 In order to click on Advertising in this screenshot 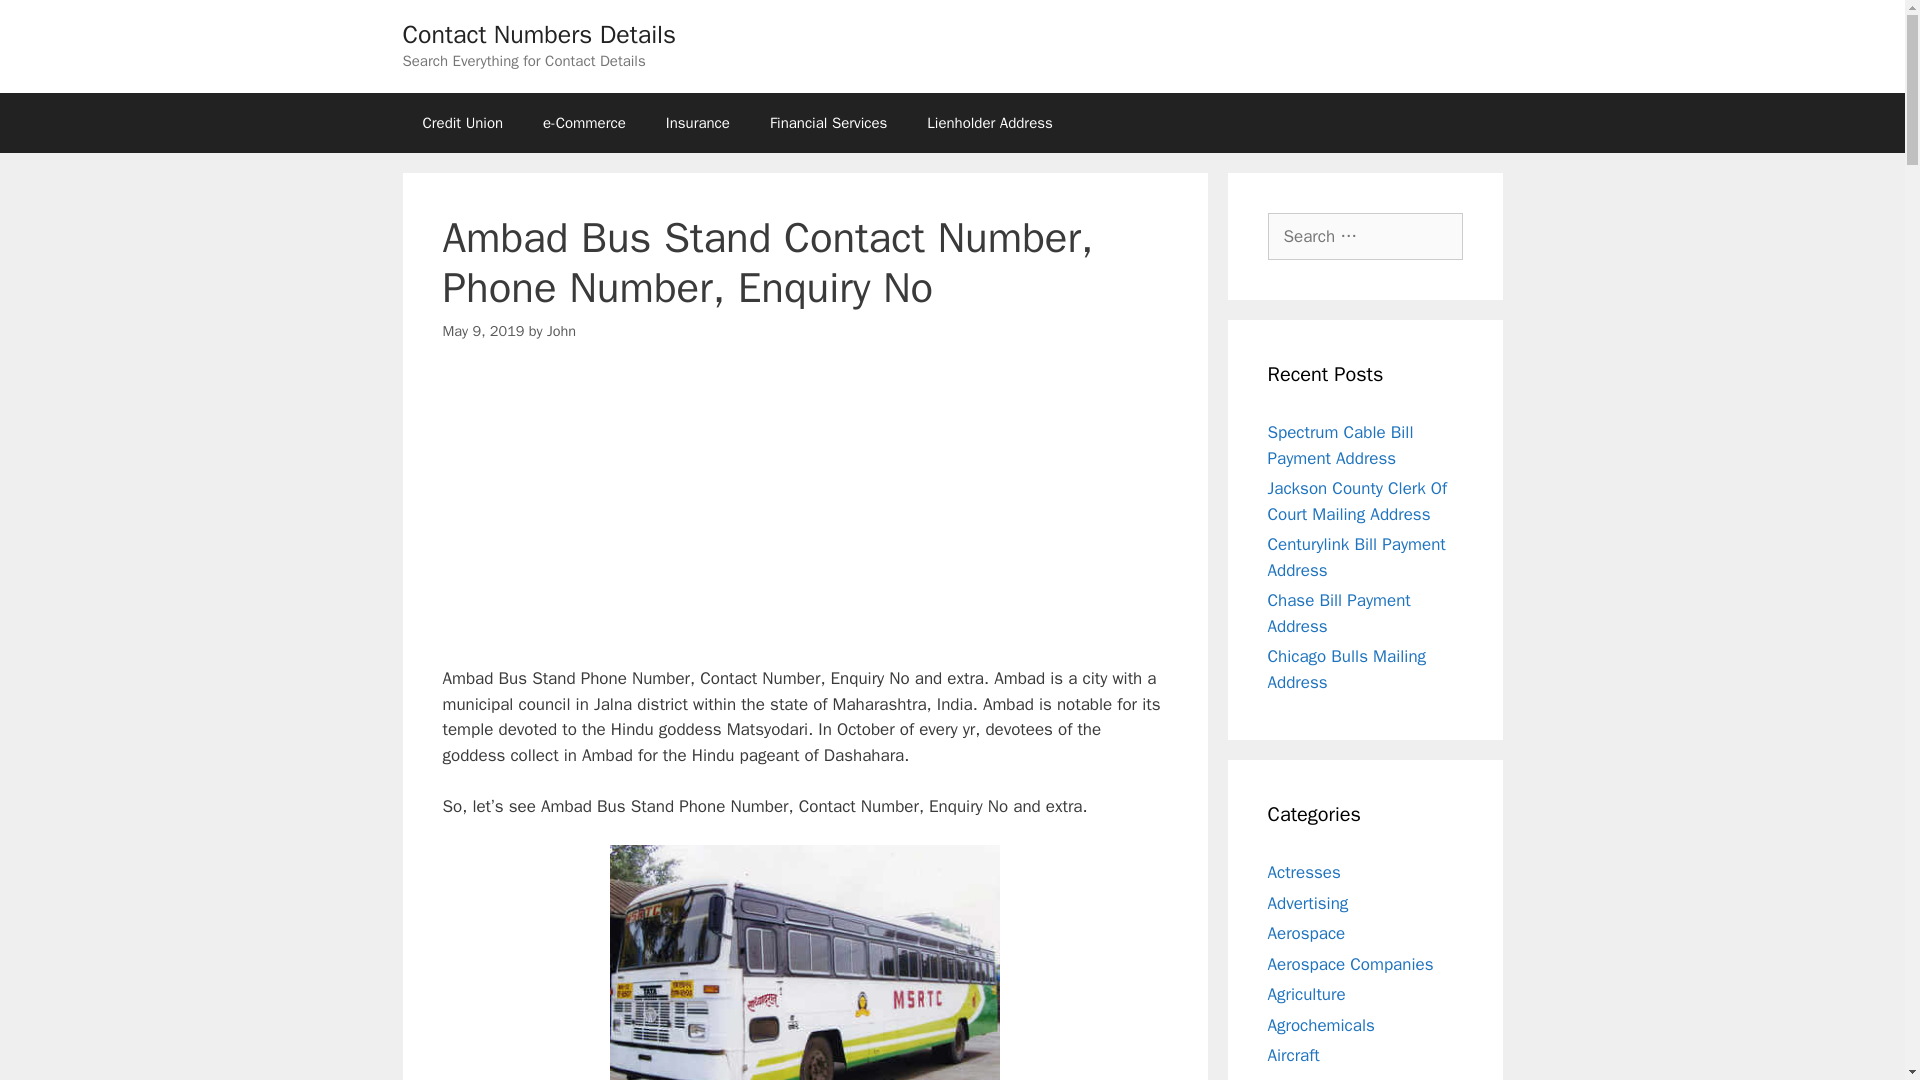, I will do `click(1308, 902)`.